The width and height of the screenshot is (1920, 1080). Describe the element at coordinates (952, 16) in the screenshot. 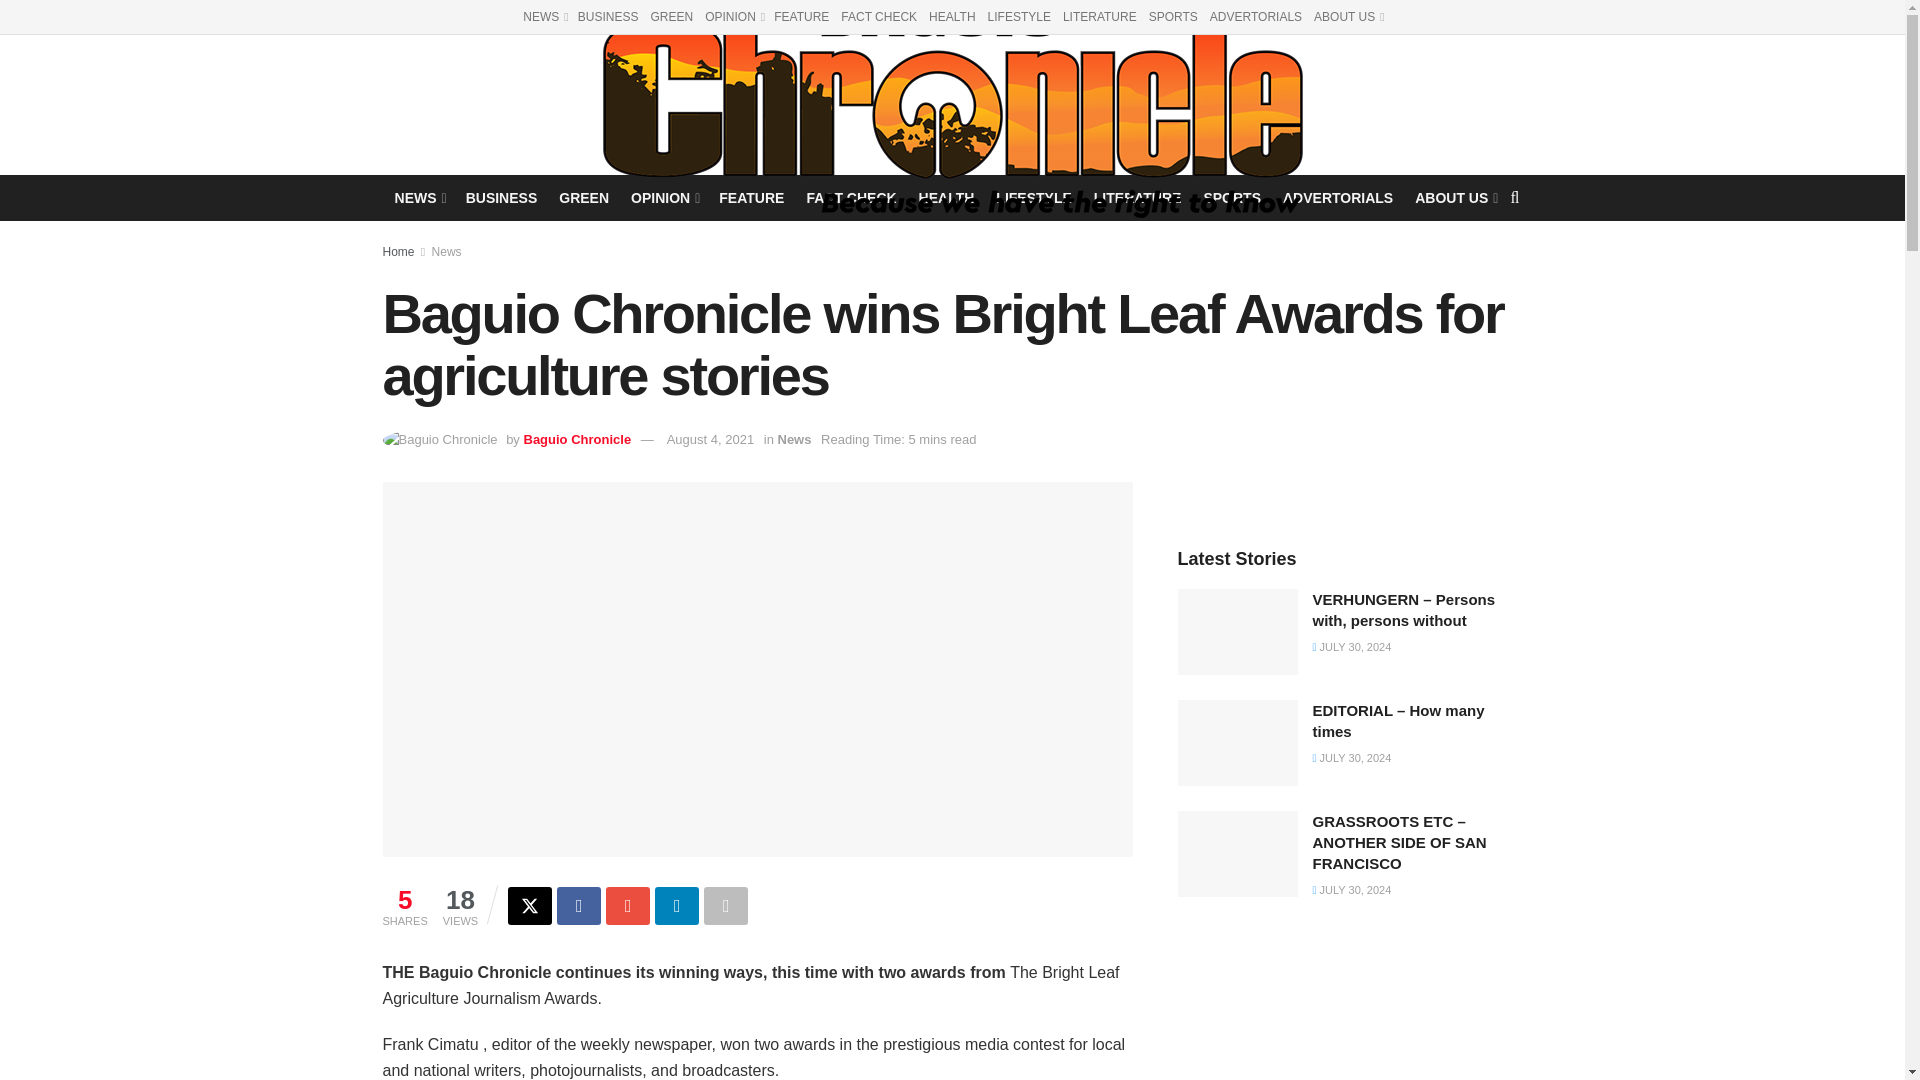

I see `HEALTH` at that location.